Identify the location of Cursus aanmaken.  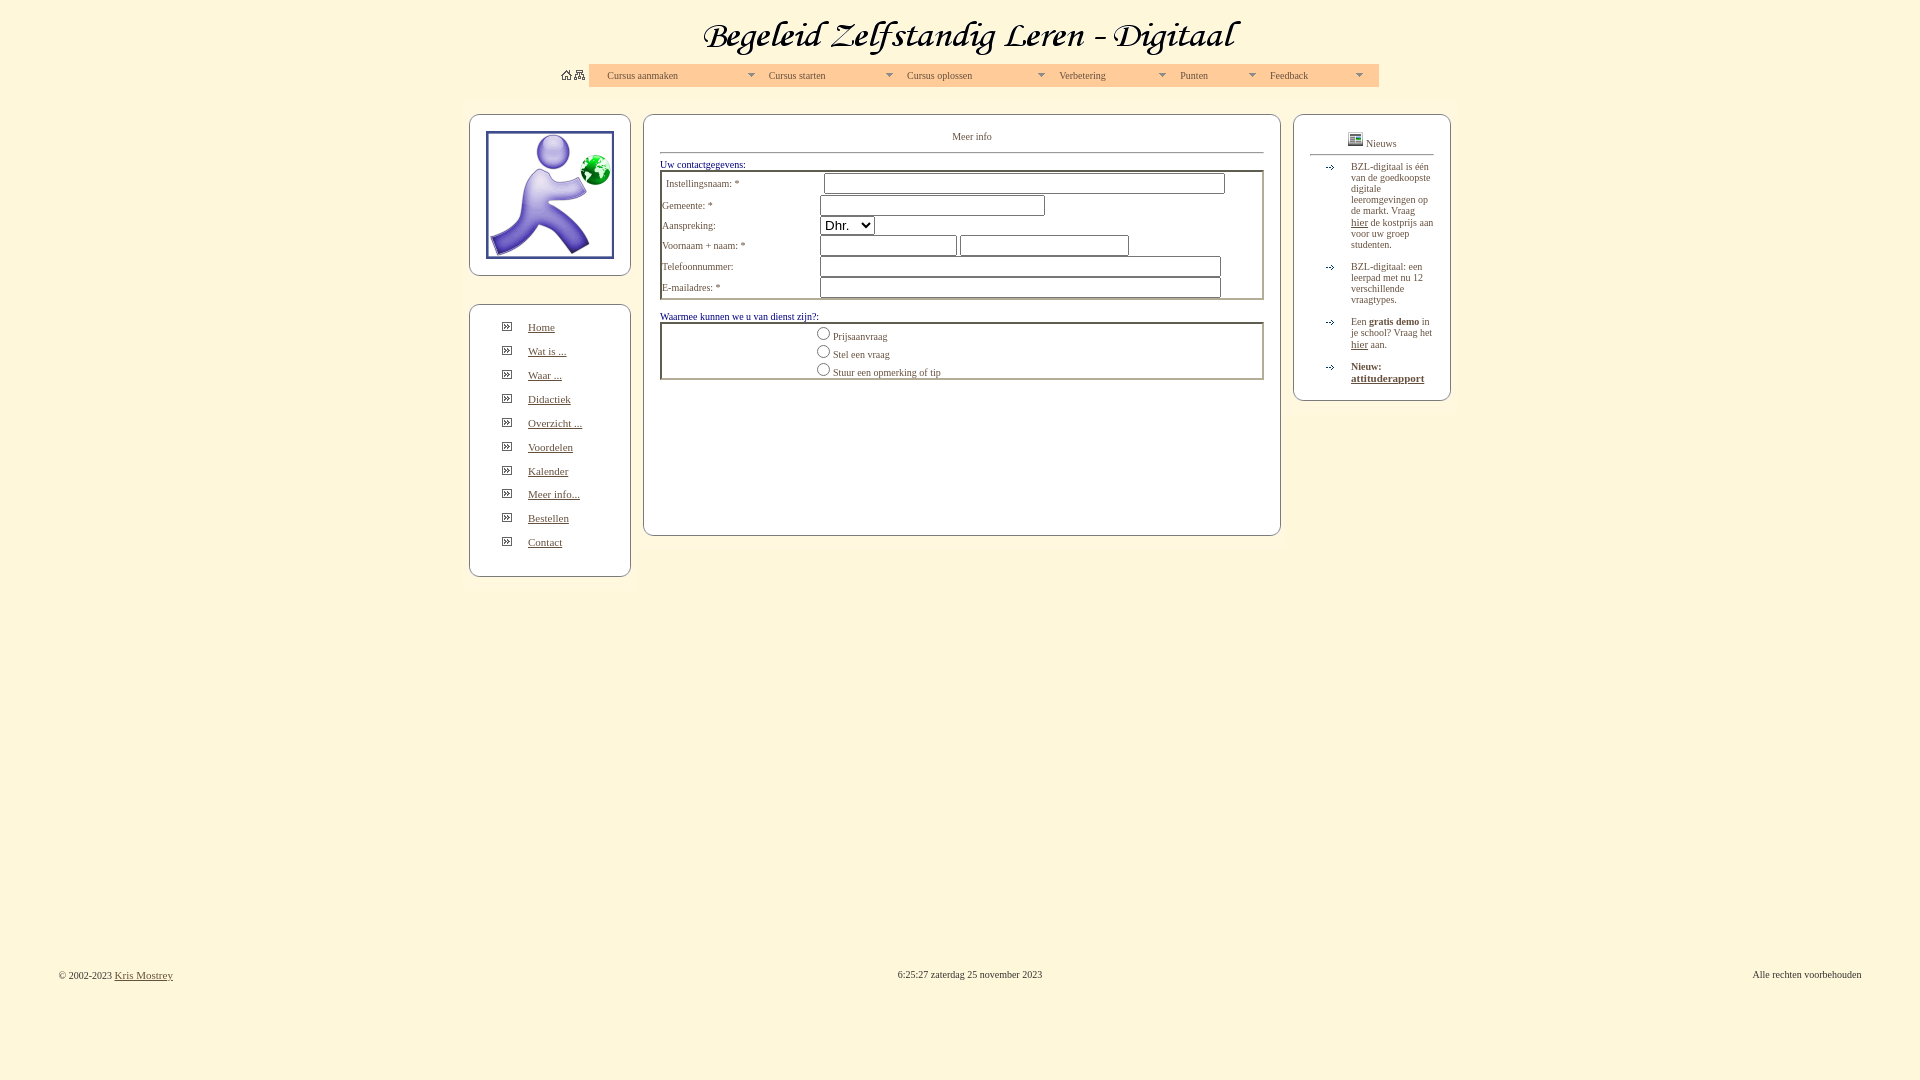
(680, 76).